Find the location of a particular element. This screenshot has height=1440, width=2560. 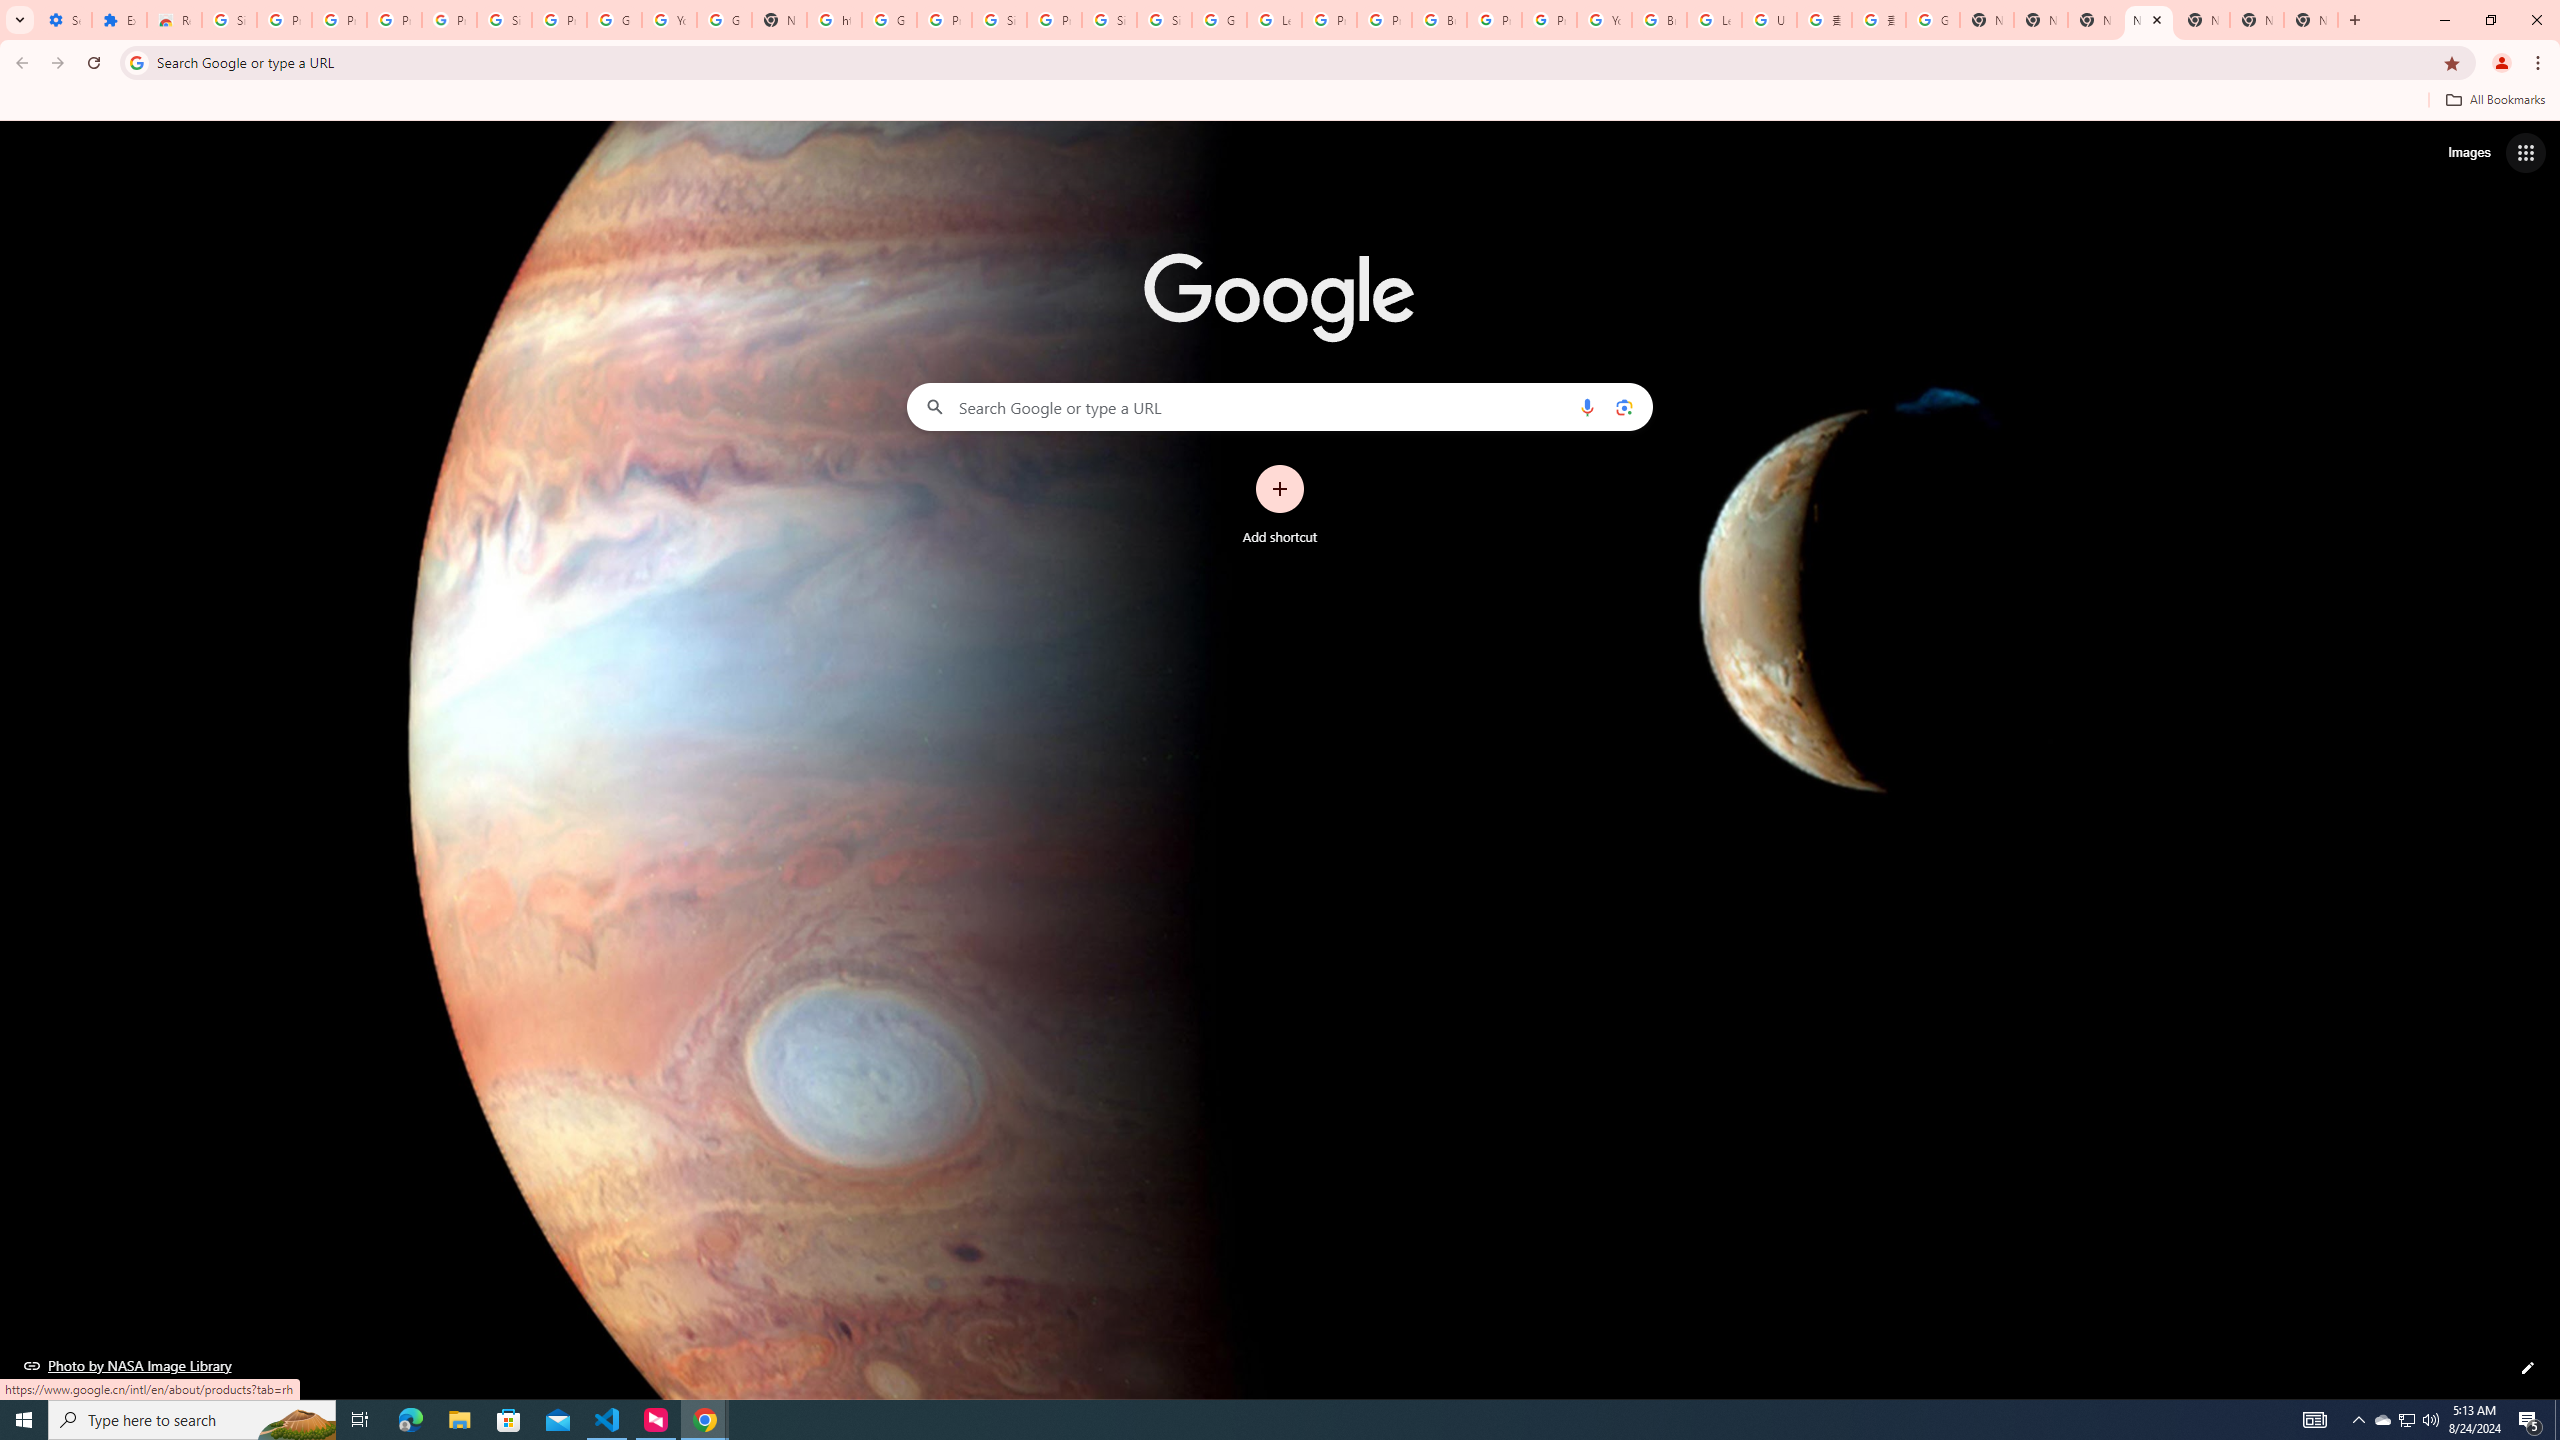

Sign in - Google Accounts is located at coordinates (1164, 20).